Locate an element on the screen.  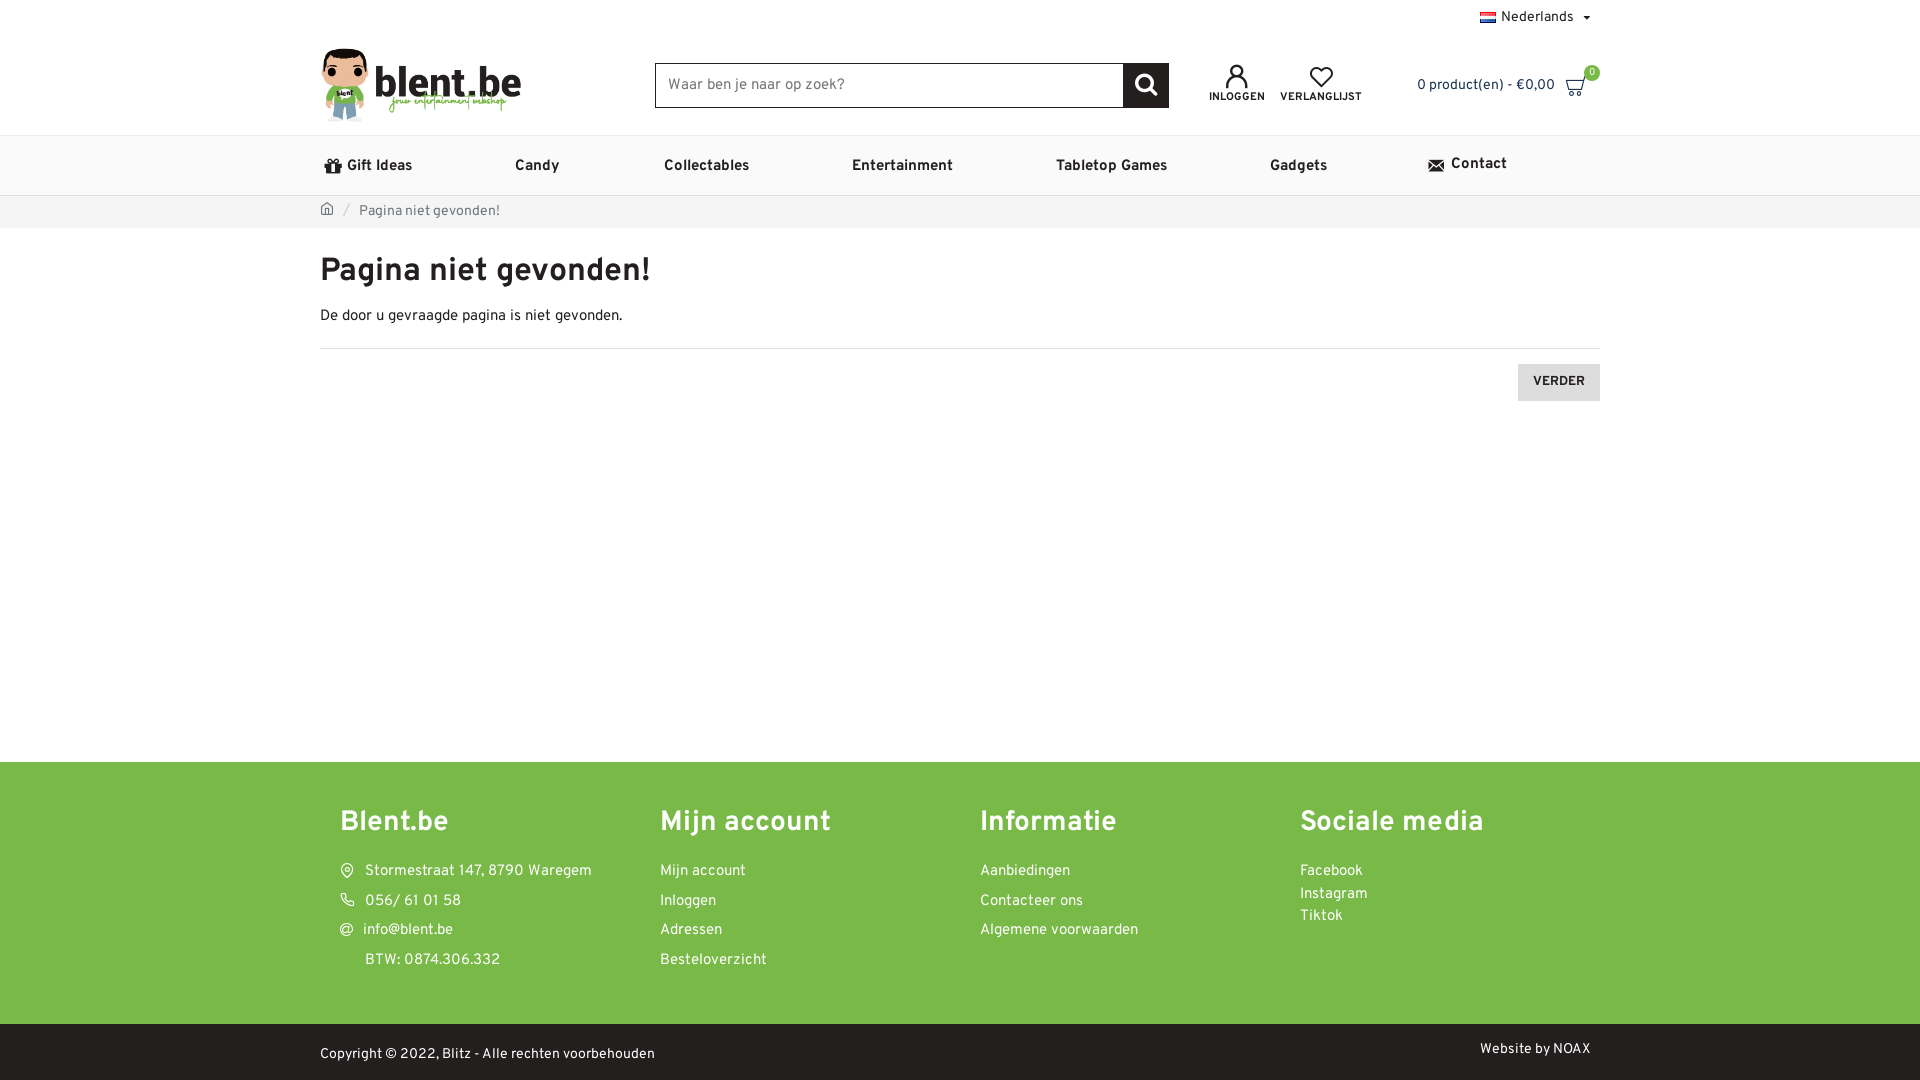
NOAX is located at coordinates (1572, 1050).